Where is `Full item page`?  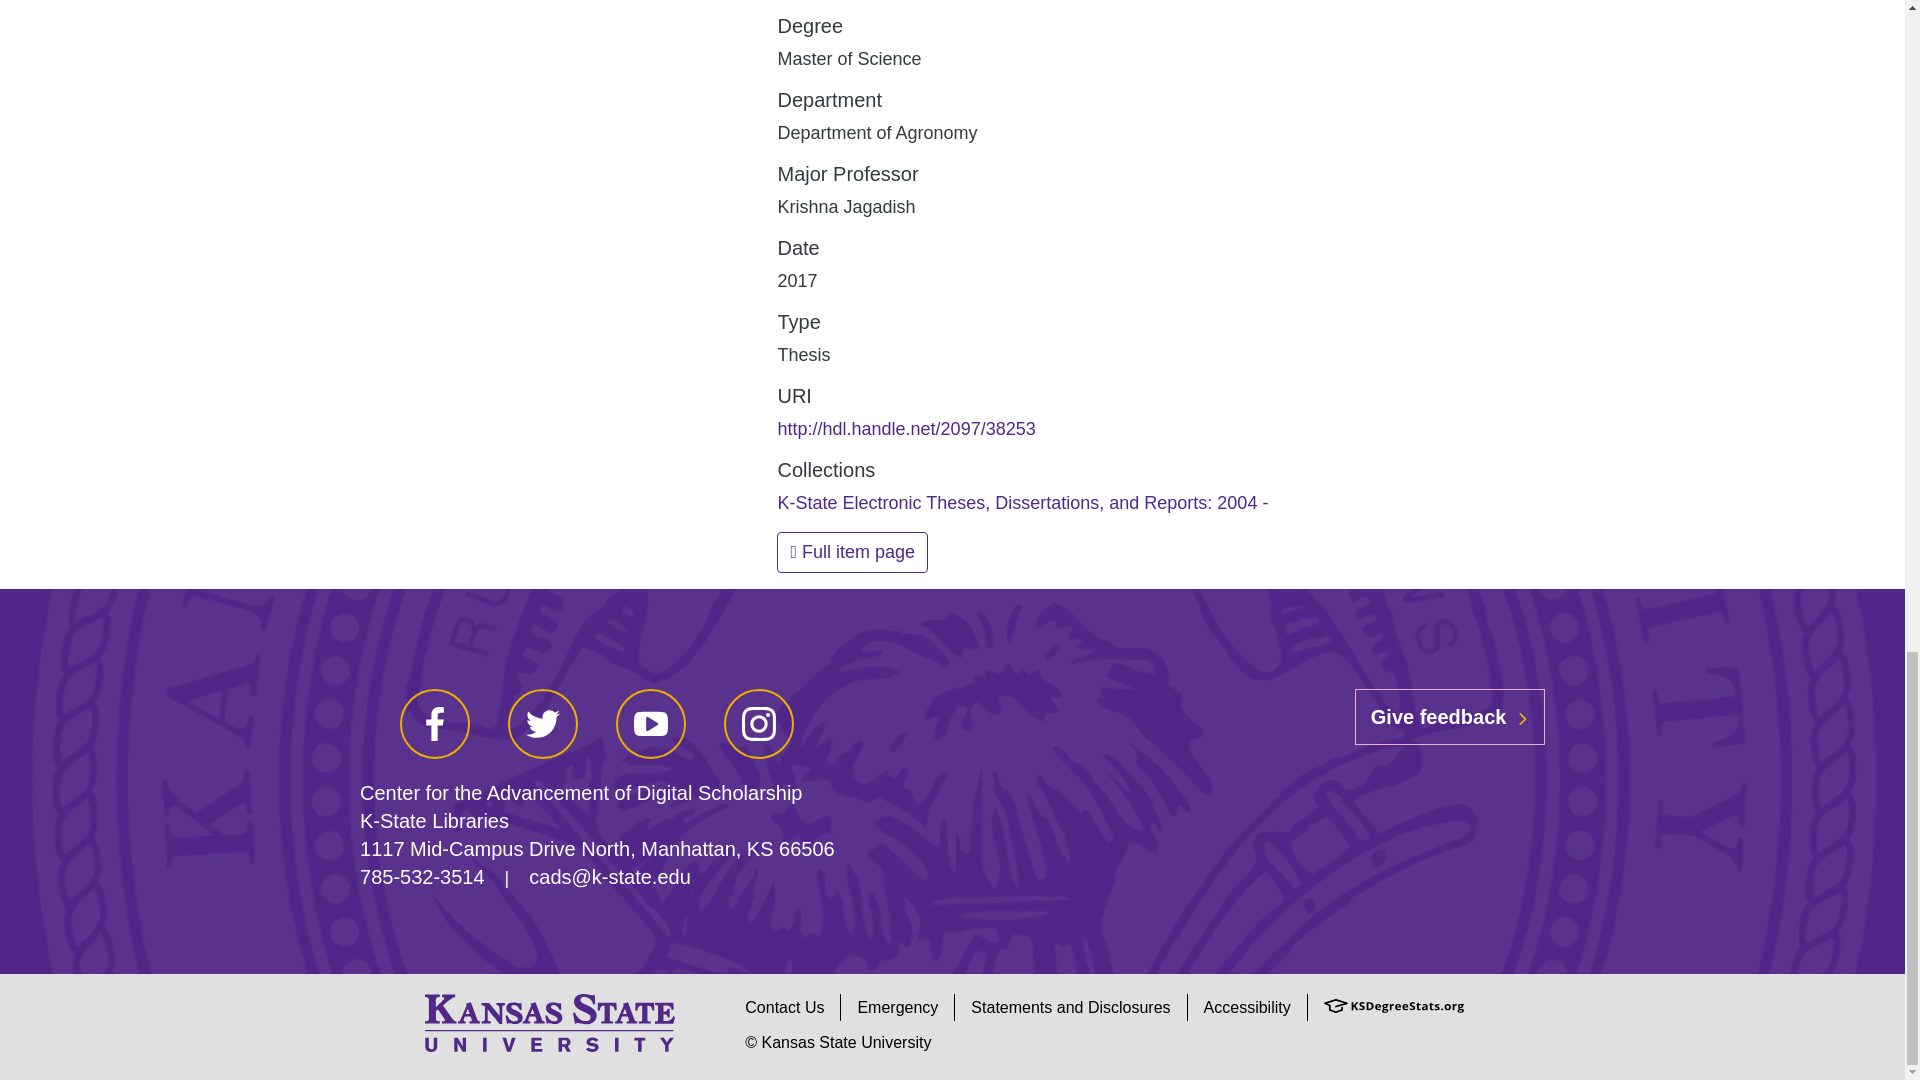
Full item page is located at coordinates (852, 552).